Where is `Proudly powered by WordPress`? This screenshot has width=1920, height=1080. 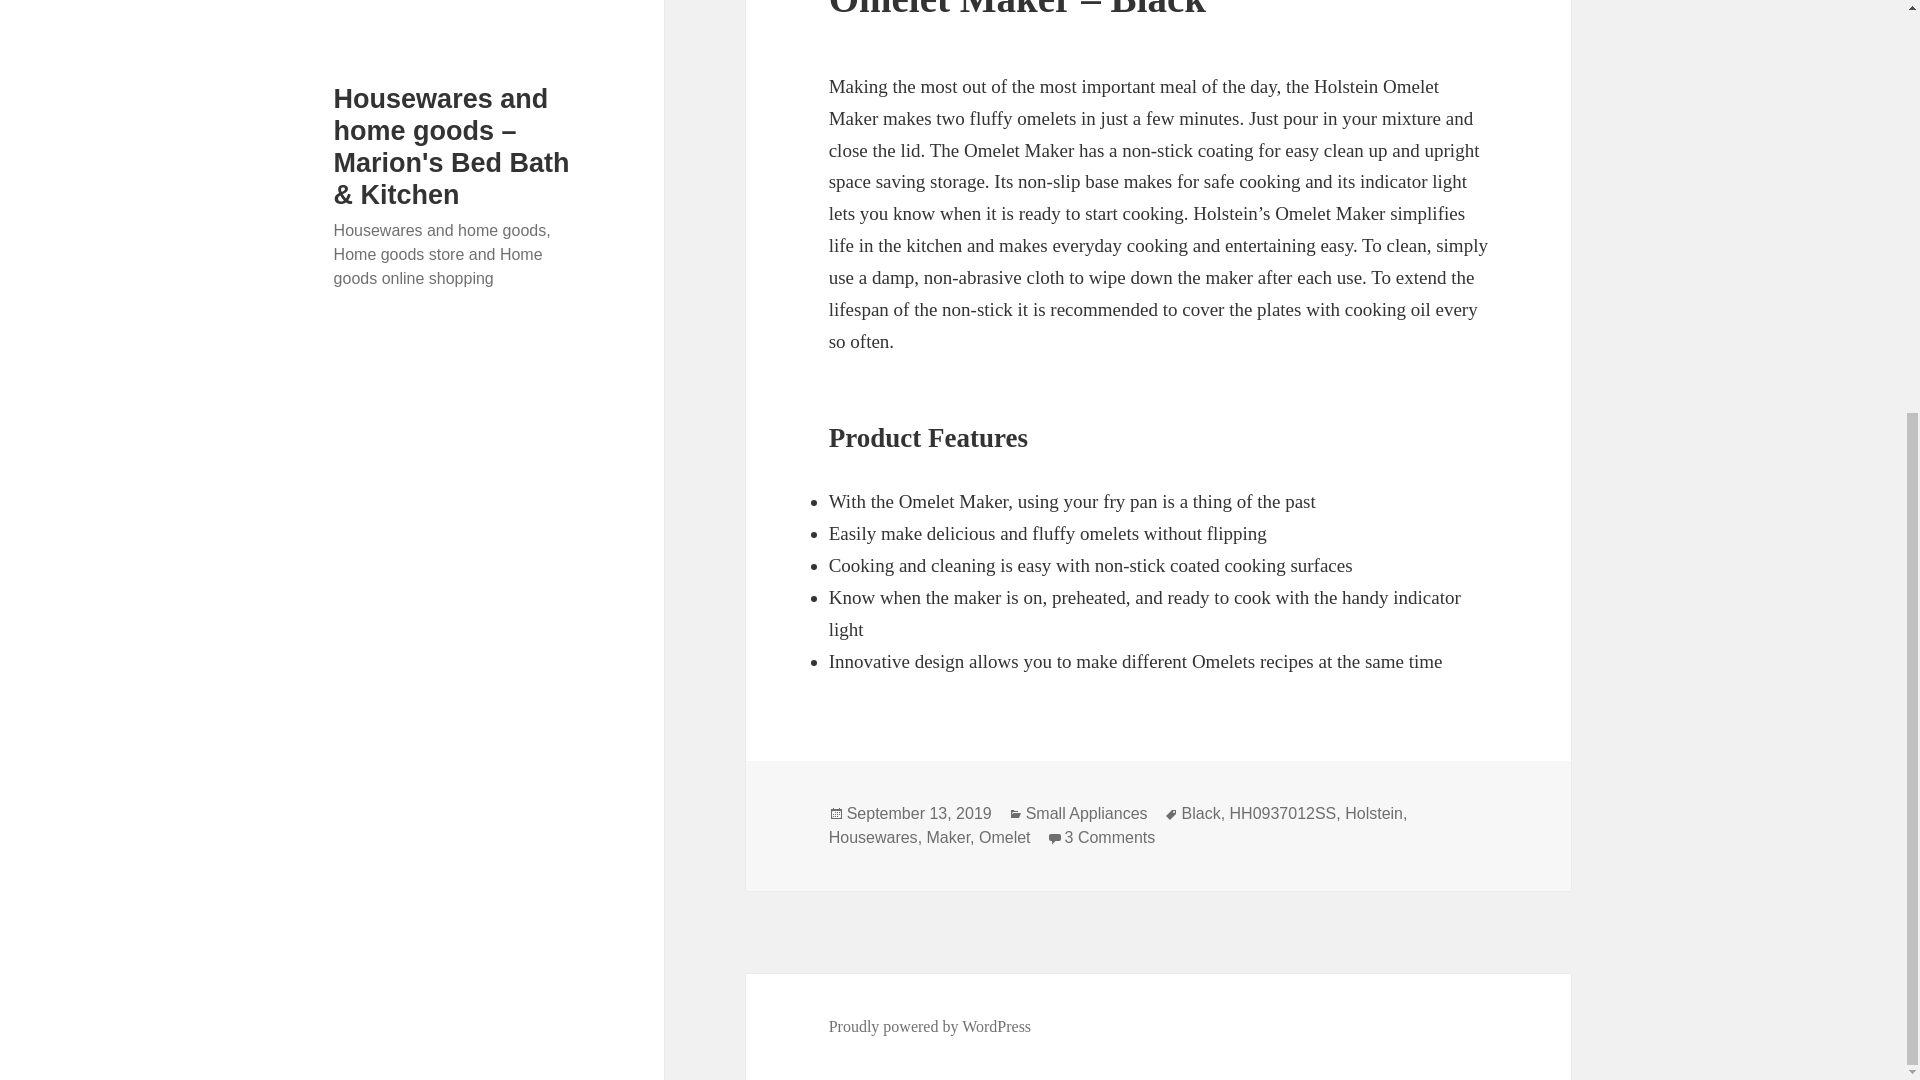
Proudly powered by WordPress is located at coordinates (930, 1026).